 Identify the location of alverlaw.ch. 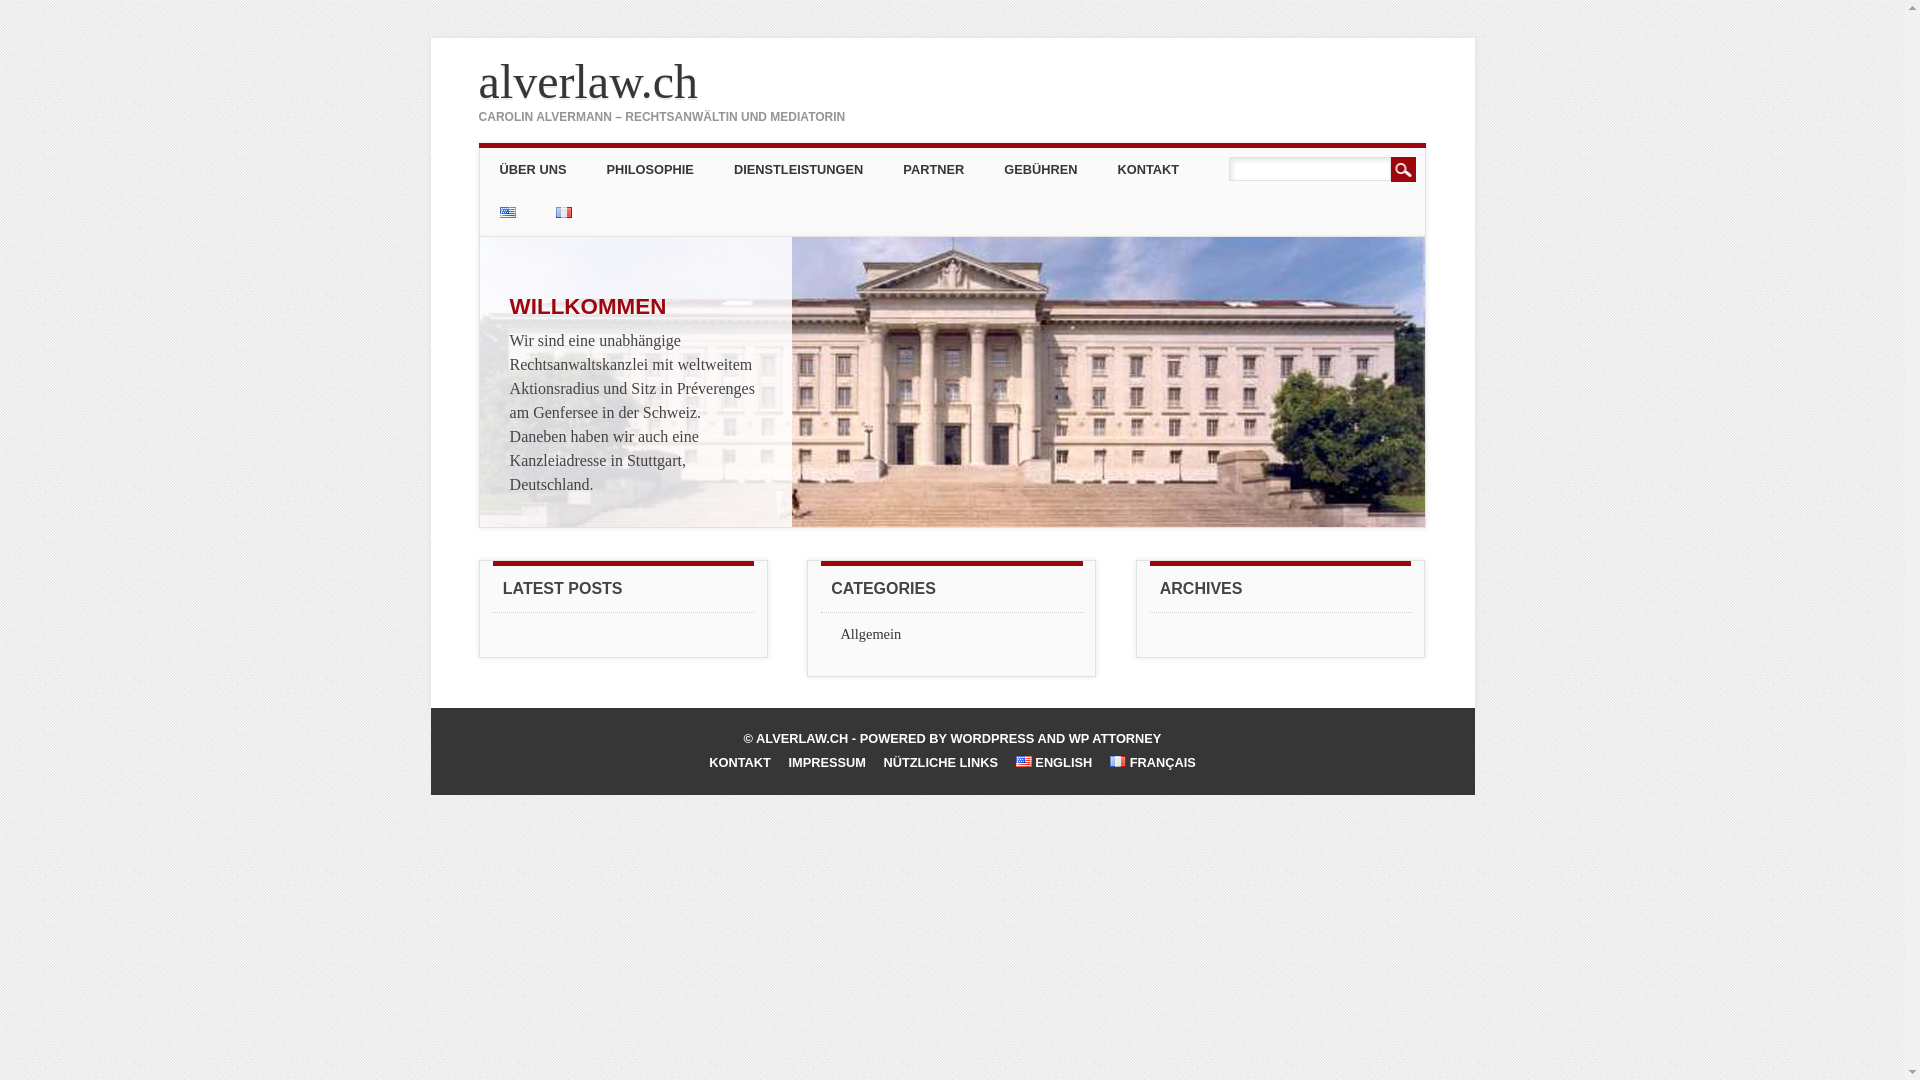
(588, 82).